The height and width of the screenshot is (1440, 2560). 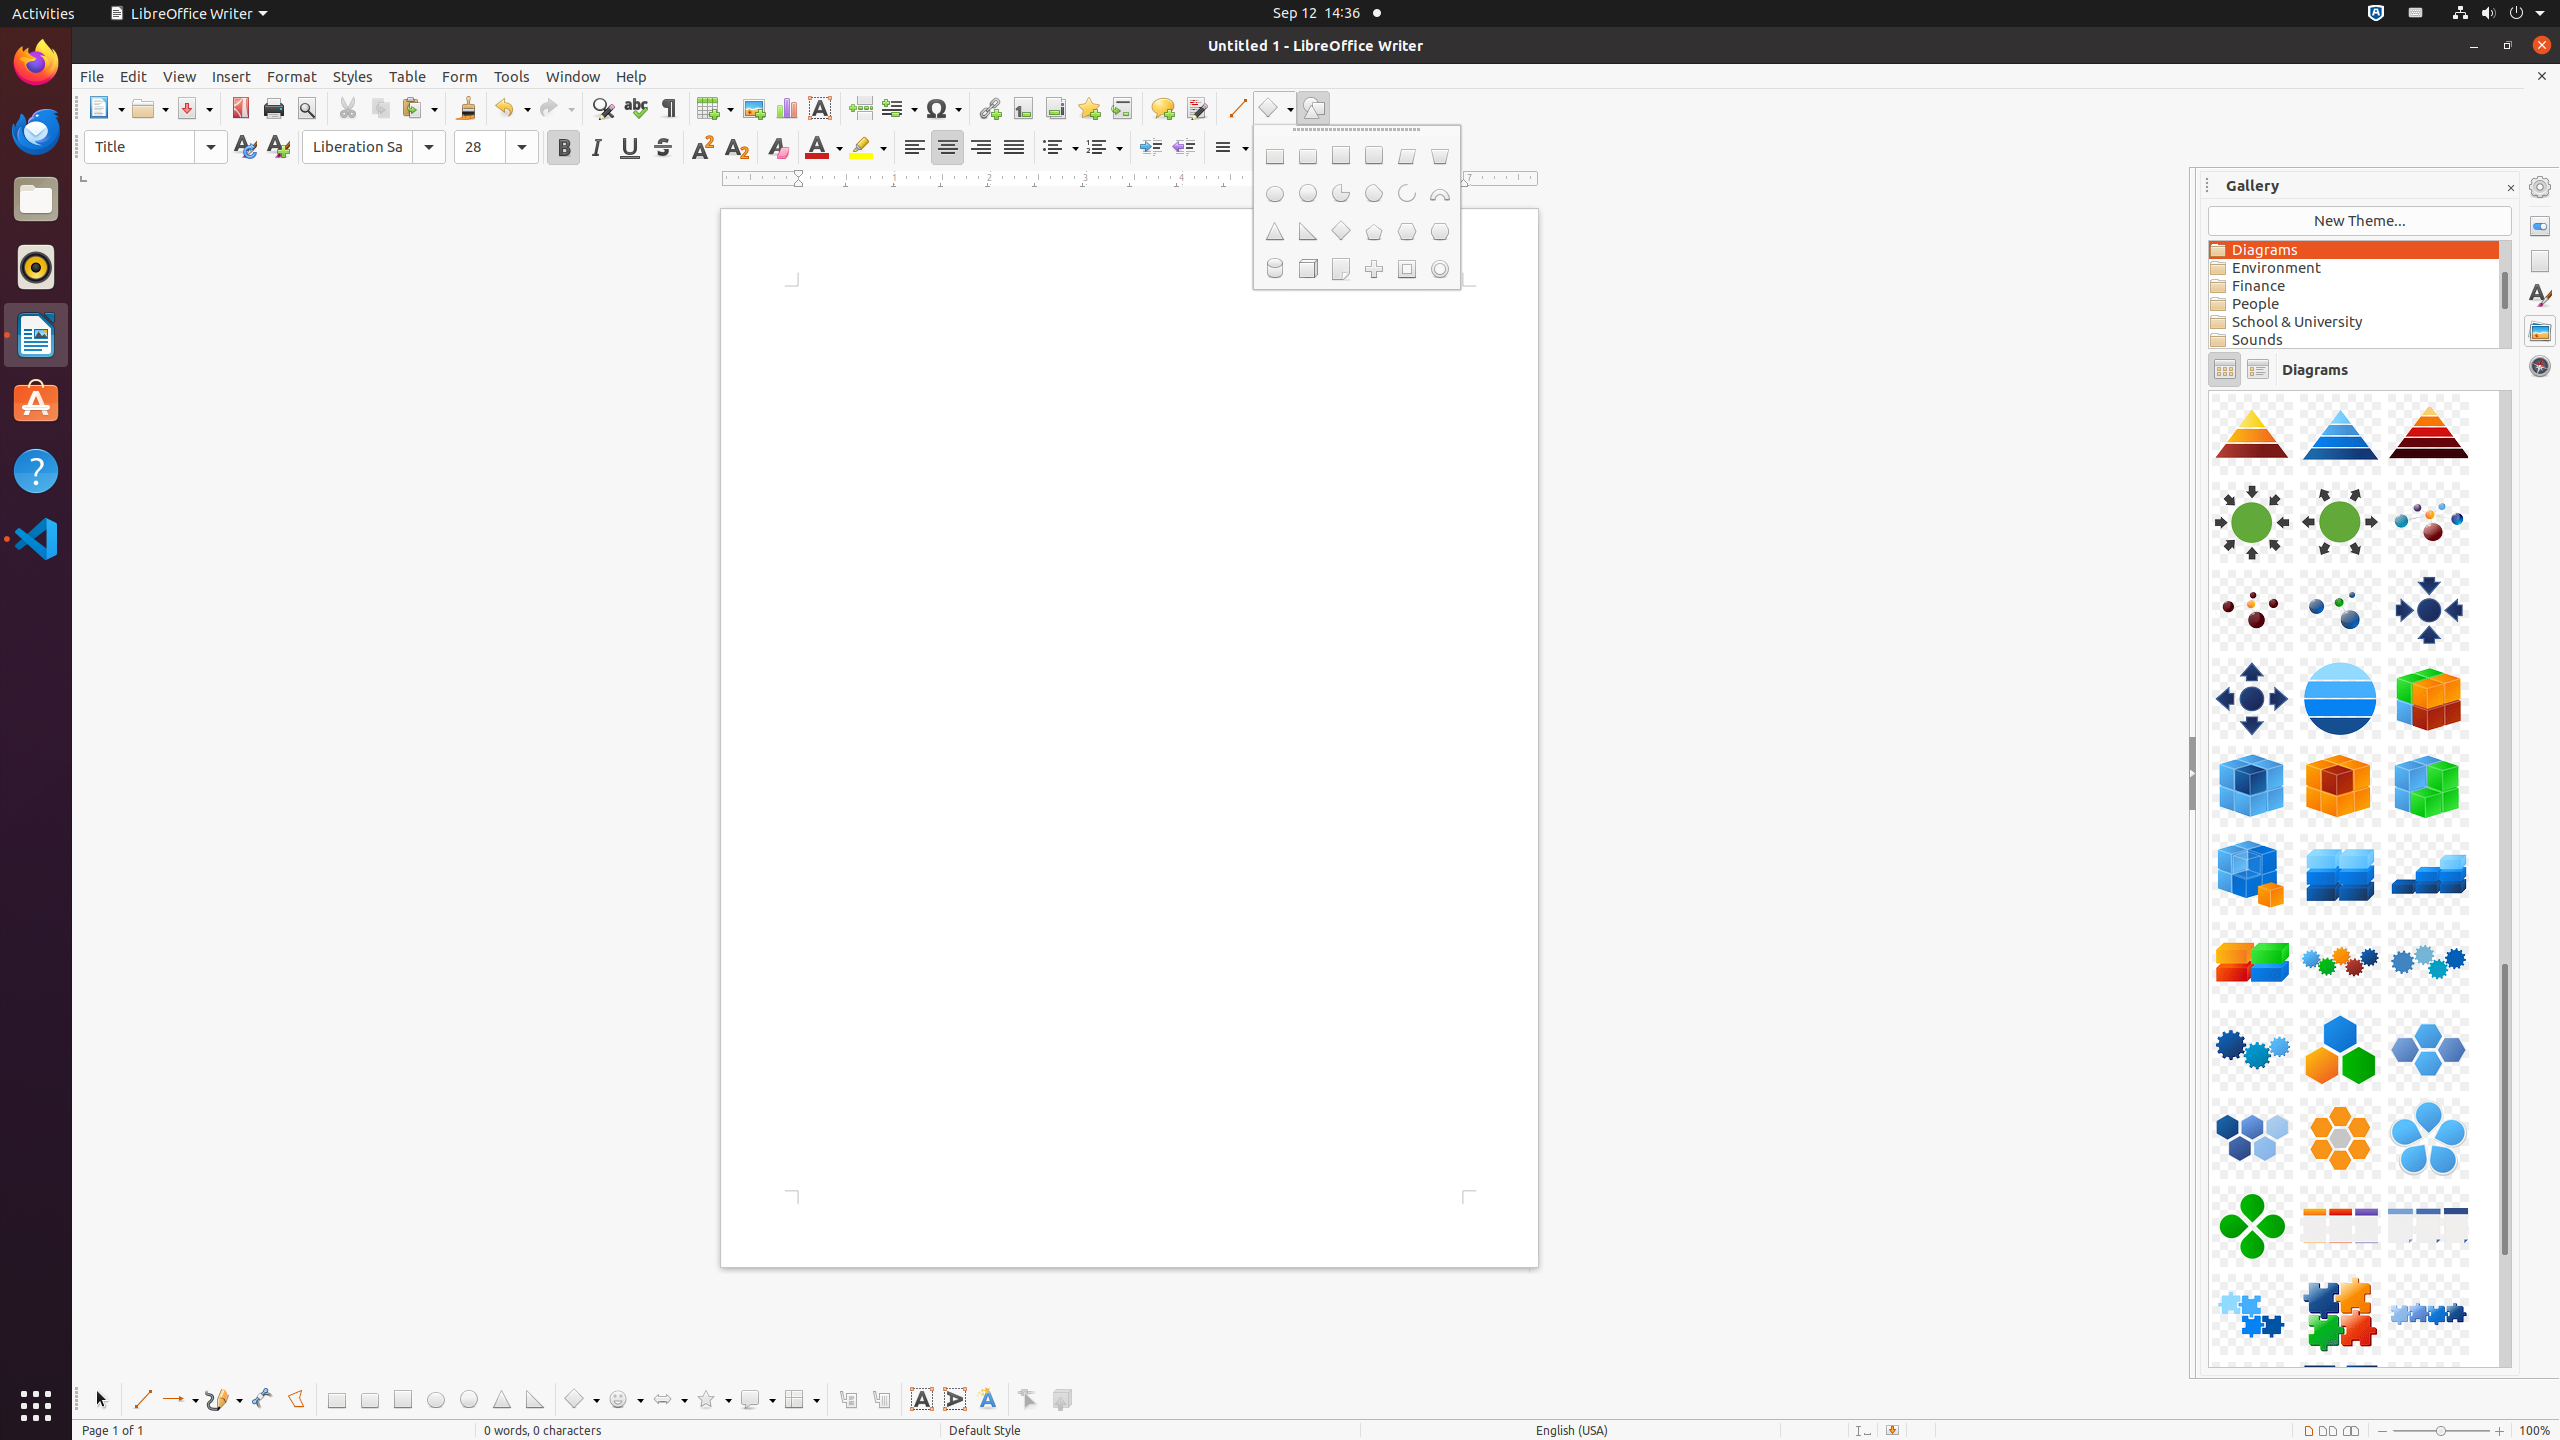 I want to click on Component-Cube04-Orange, so click(x=2209, y=390).